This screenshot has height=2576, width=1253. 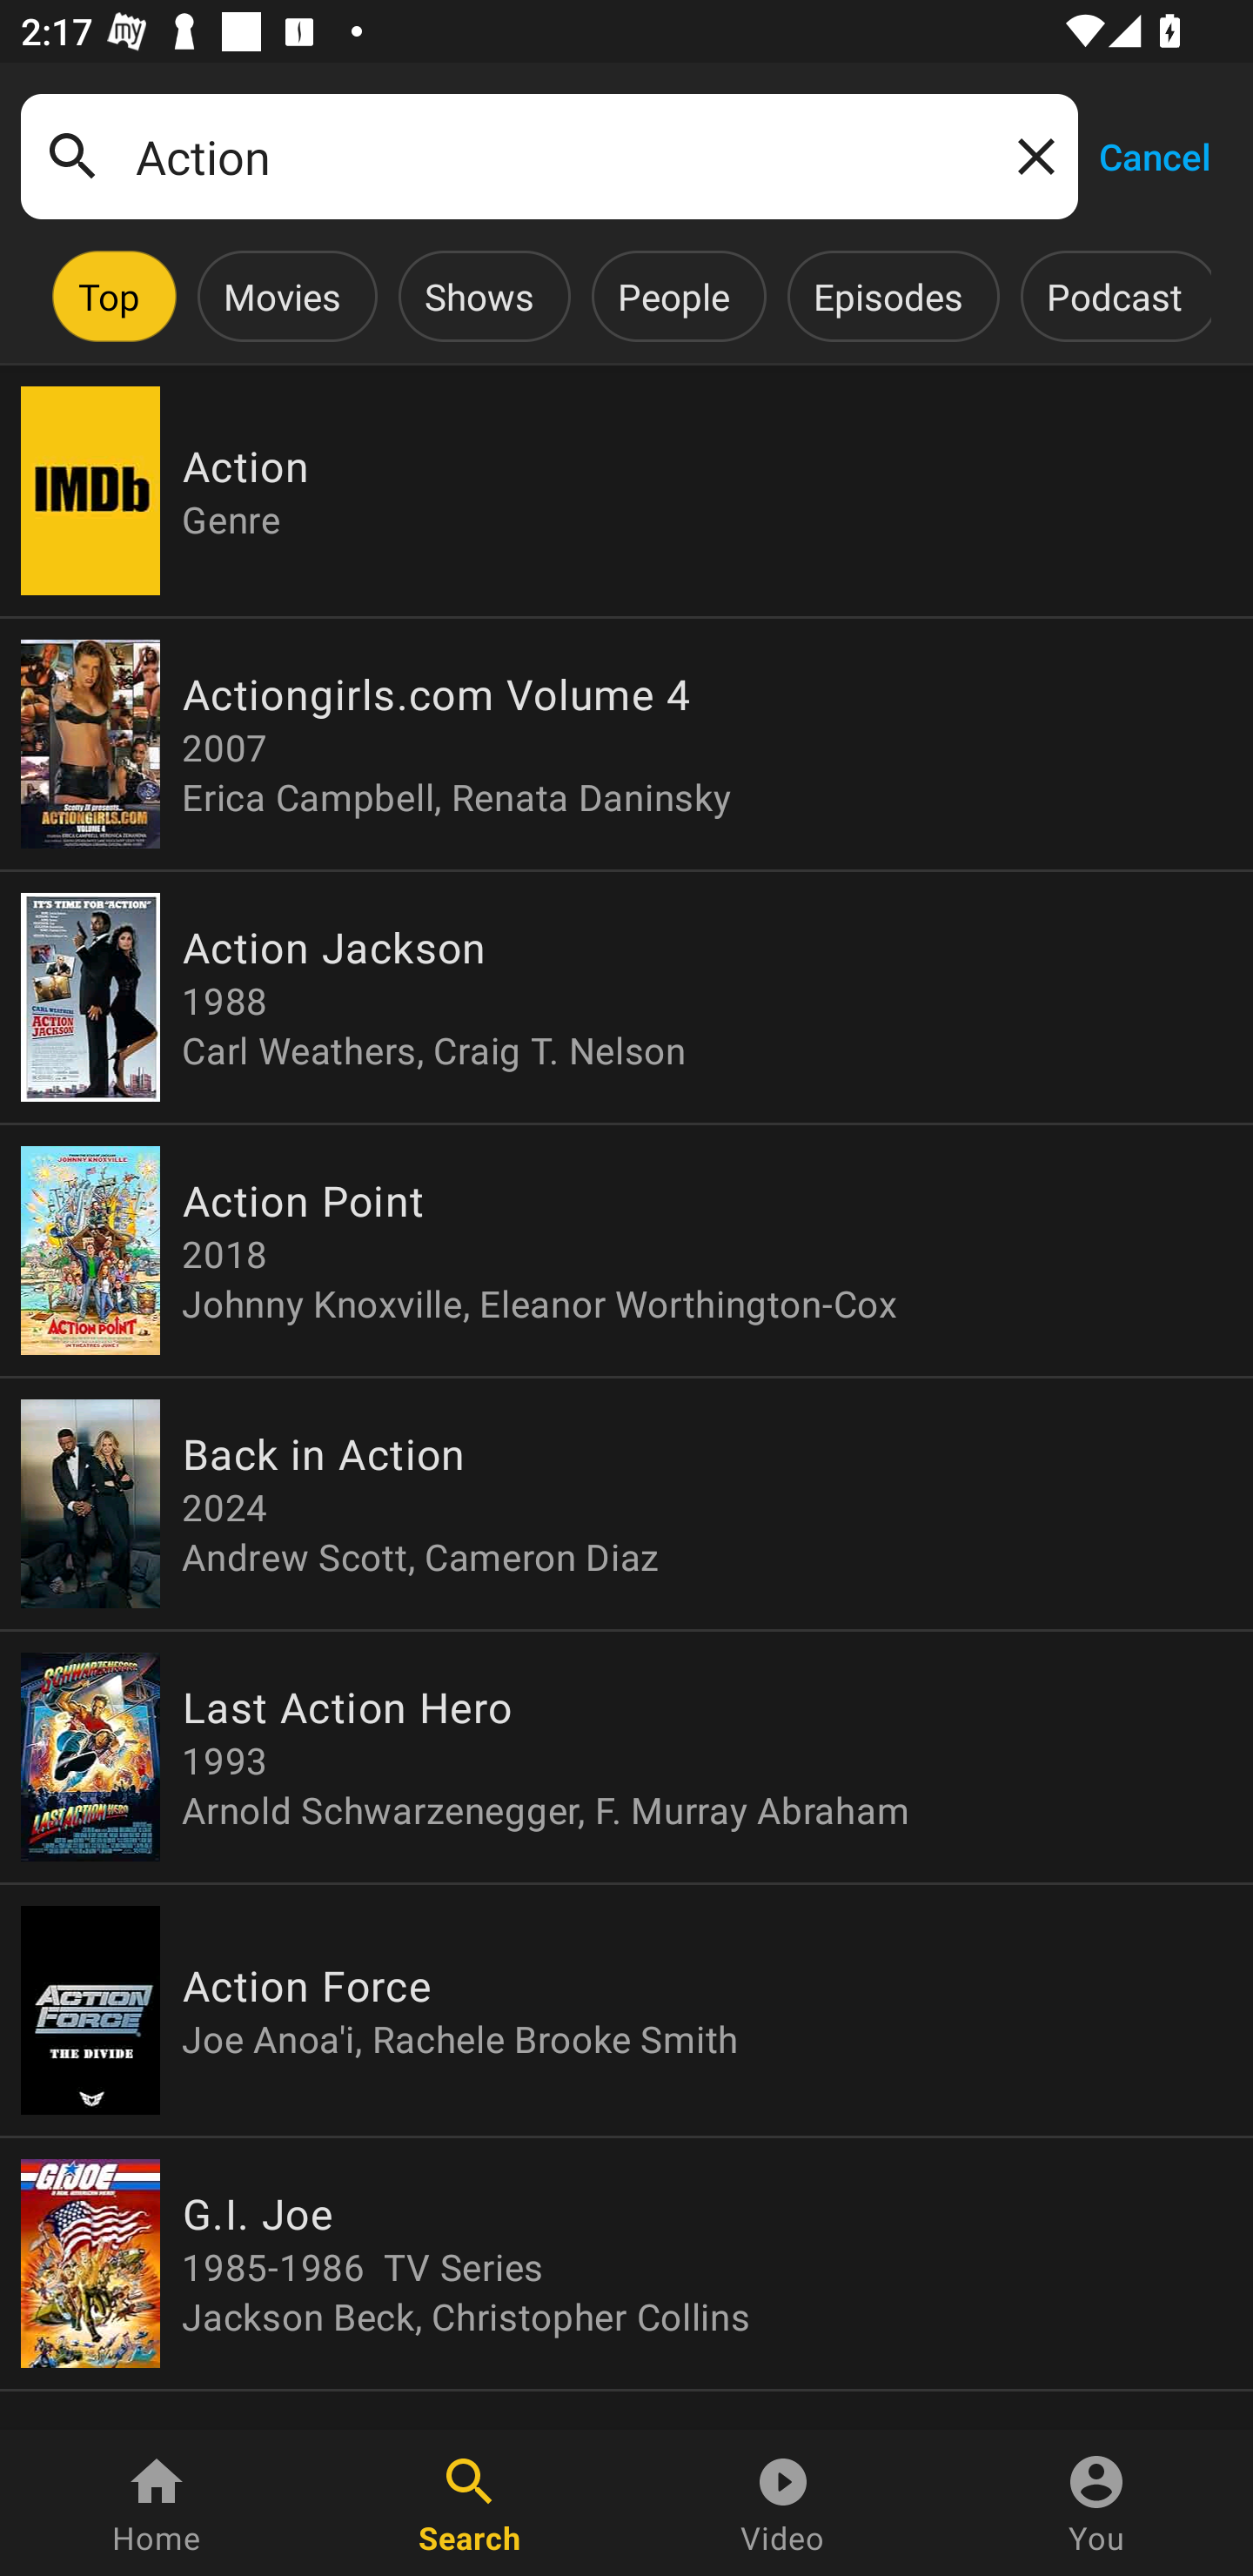 What do you see at coordinates (1114, 296) in the screenshot?
I see `Podcast` at bounding box center [1114, 296].